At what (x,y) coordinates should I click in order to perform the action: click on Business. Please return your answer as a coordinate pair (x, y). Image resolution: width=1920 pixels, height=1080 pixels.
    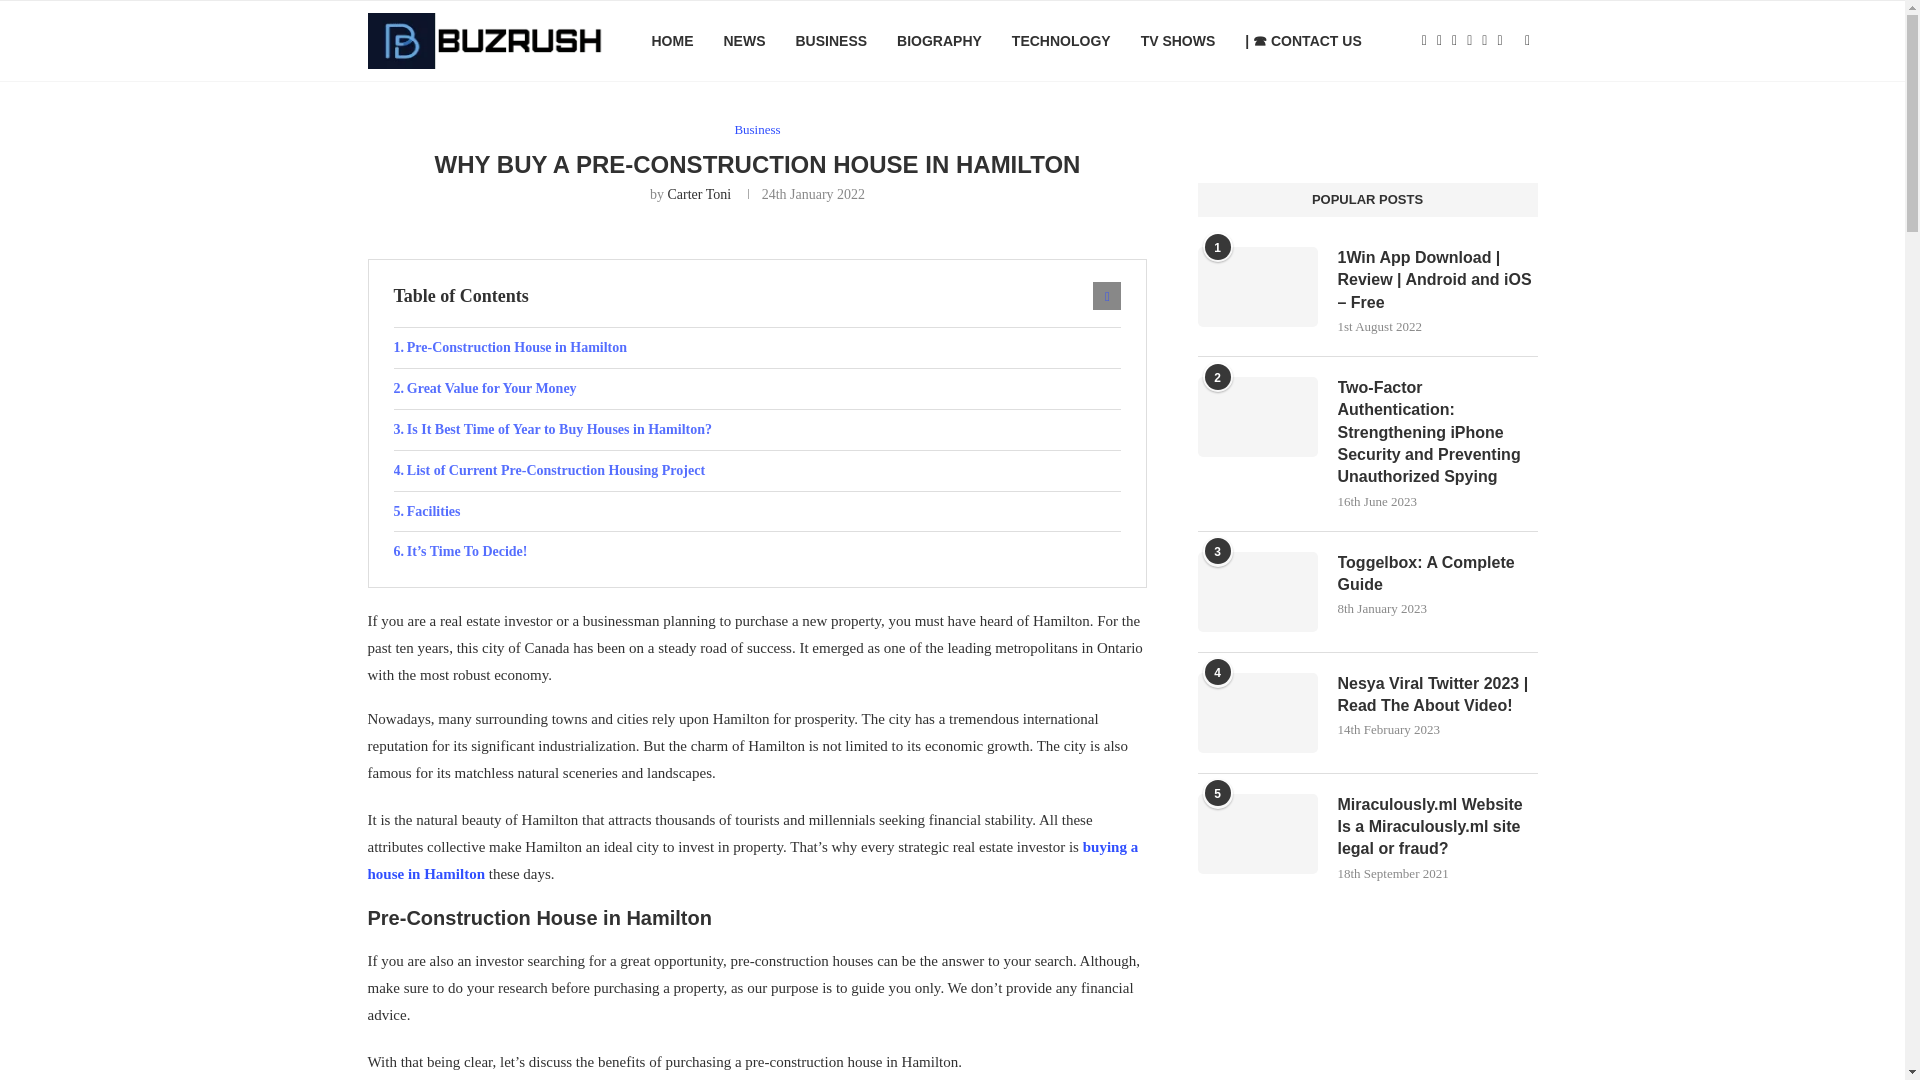
    Looking at the image, I should click on (756, 130).